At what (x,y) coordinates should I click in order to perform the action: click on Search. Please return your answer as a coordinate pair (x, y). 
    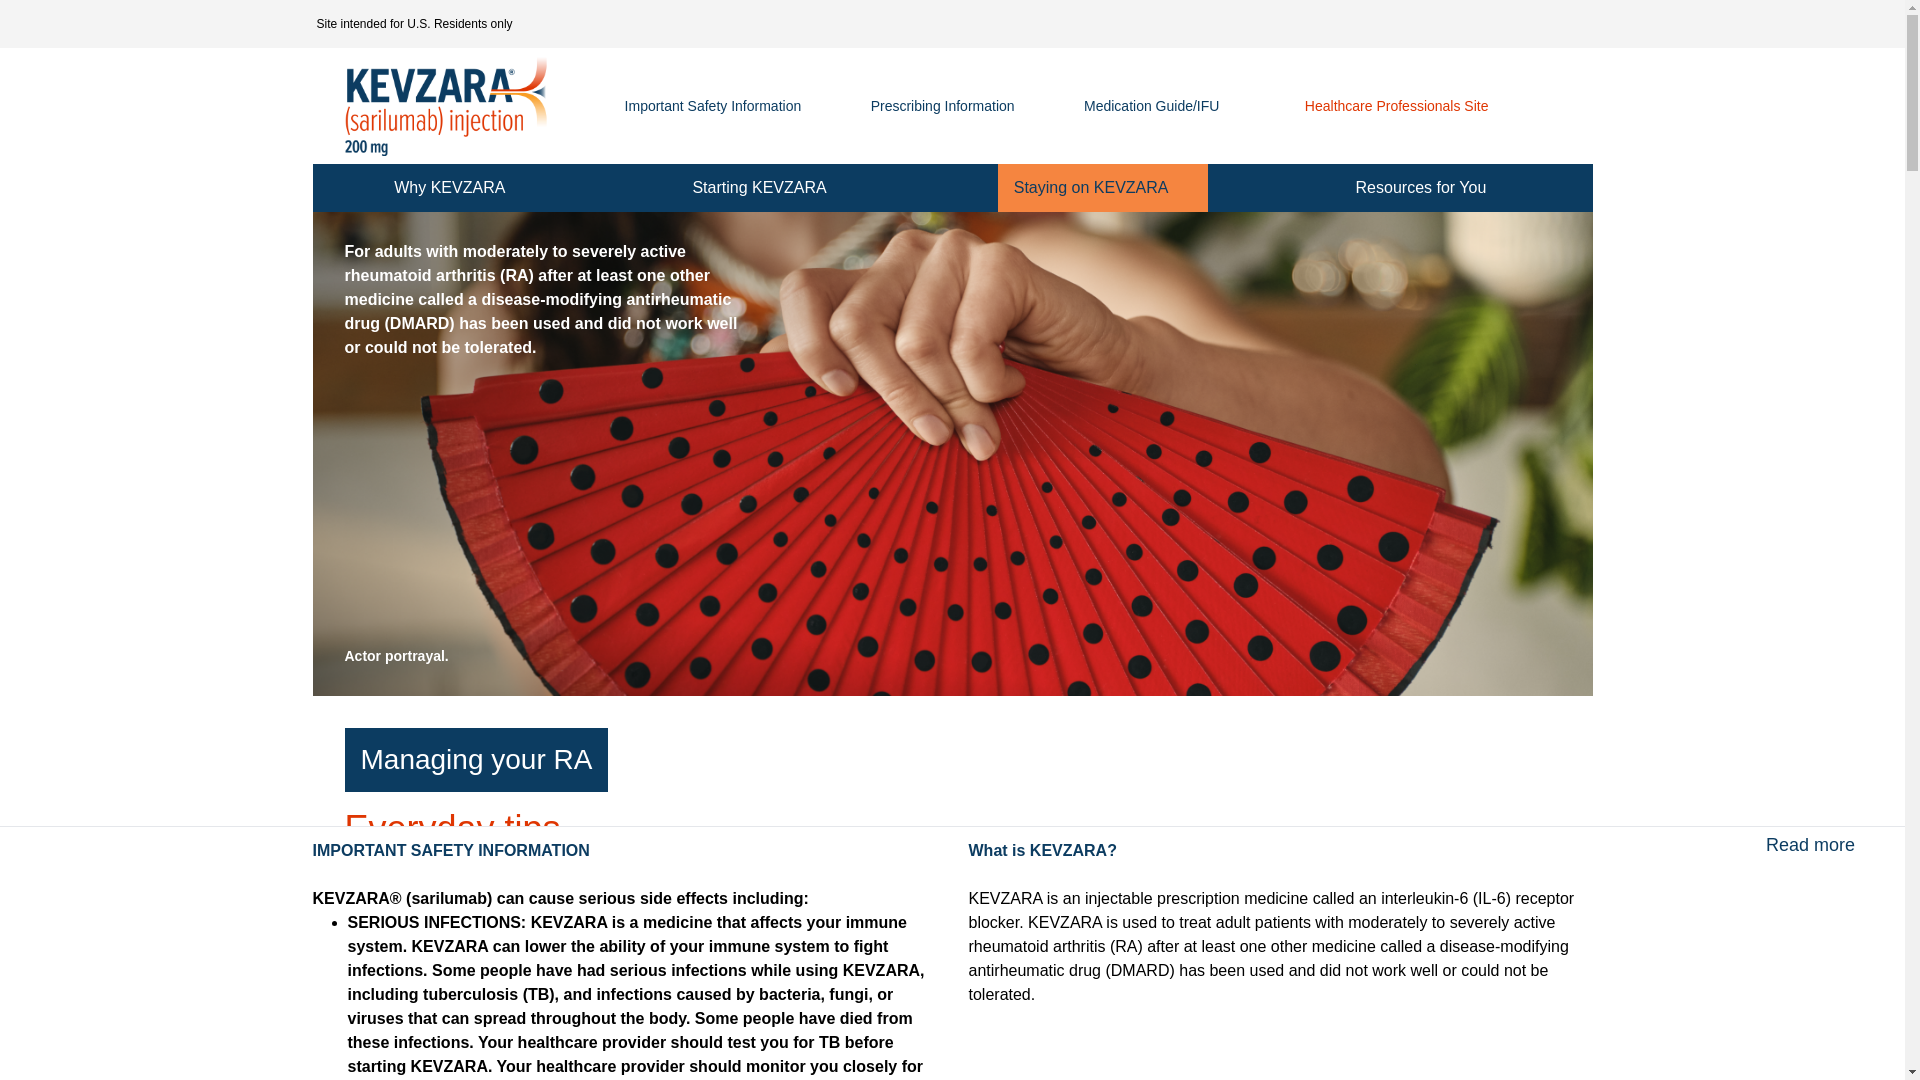
    Looking at the image, I should click on (1536, 105).